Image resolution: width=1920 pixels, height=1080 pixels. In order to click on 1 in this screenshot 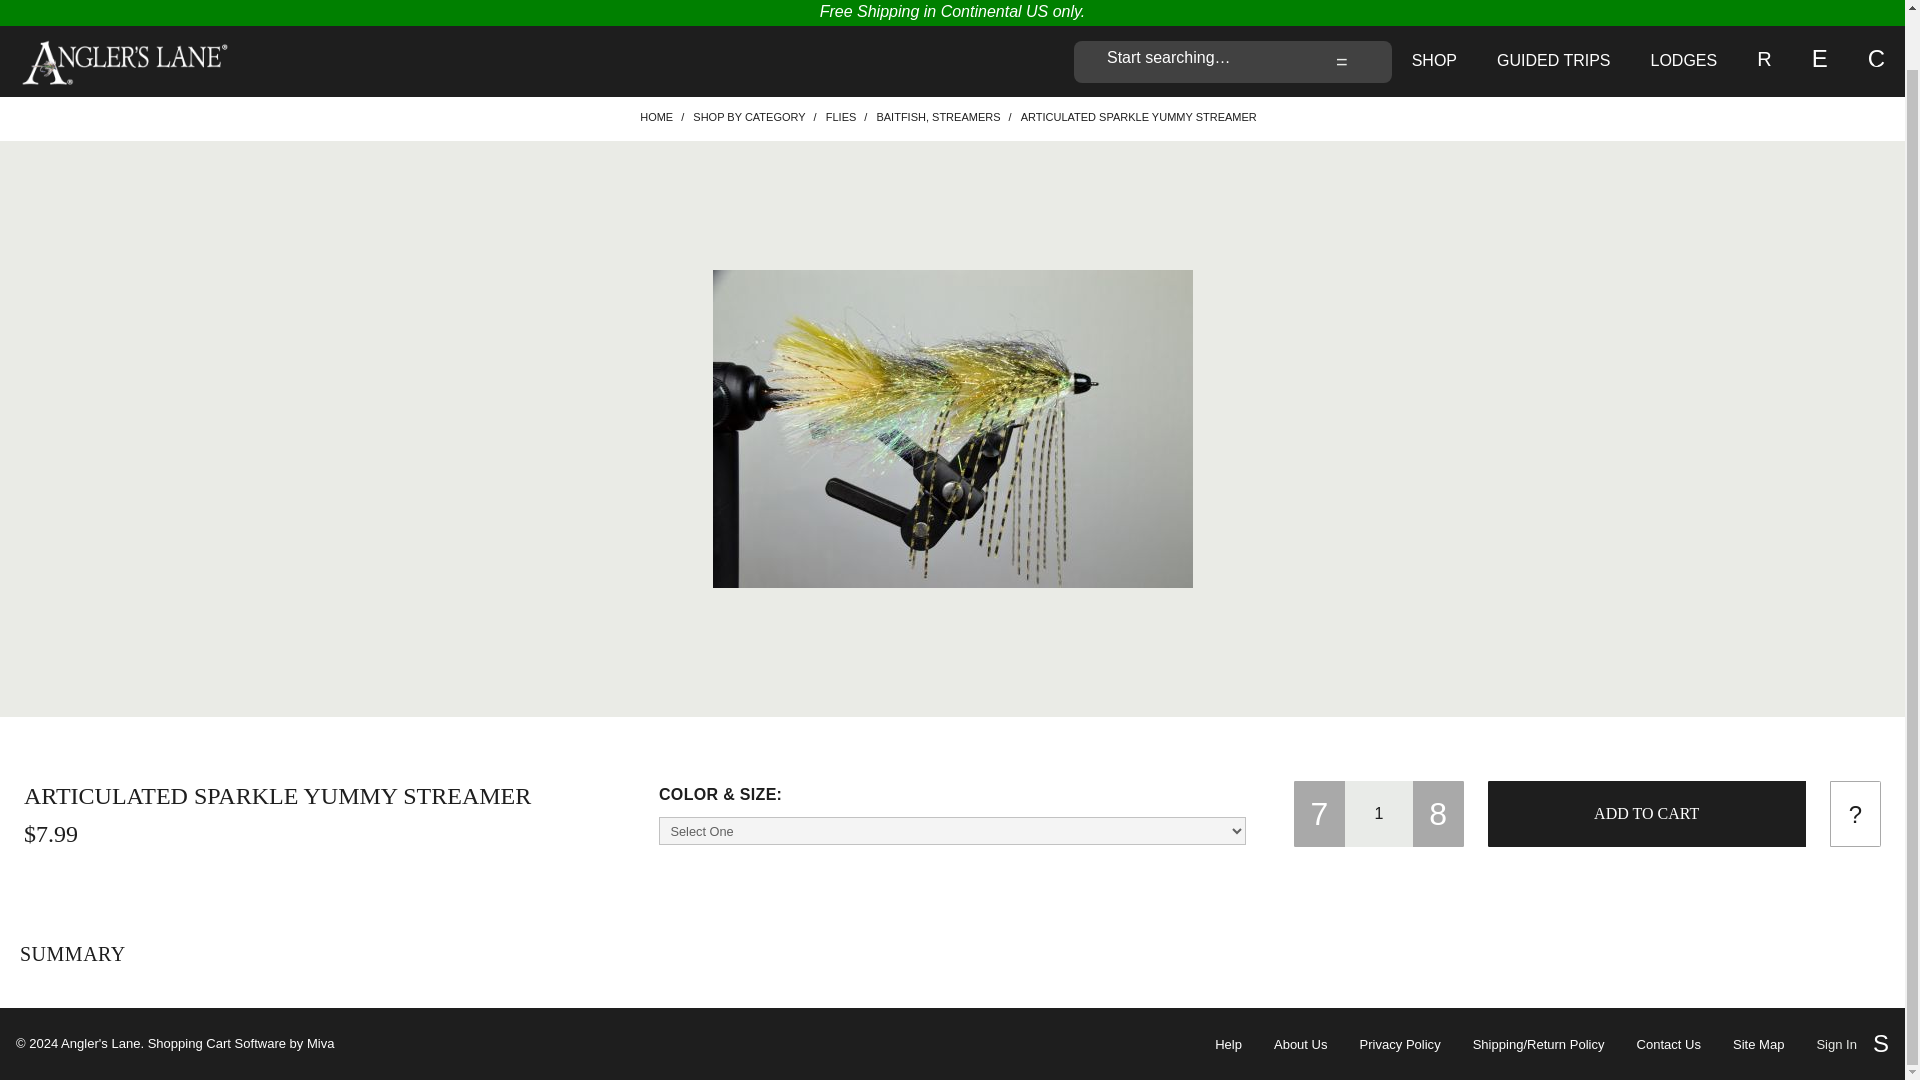, I will do `click(1379, 813)`.